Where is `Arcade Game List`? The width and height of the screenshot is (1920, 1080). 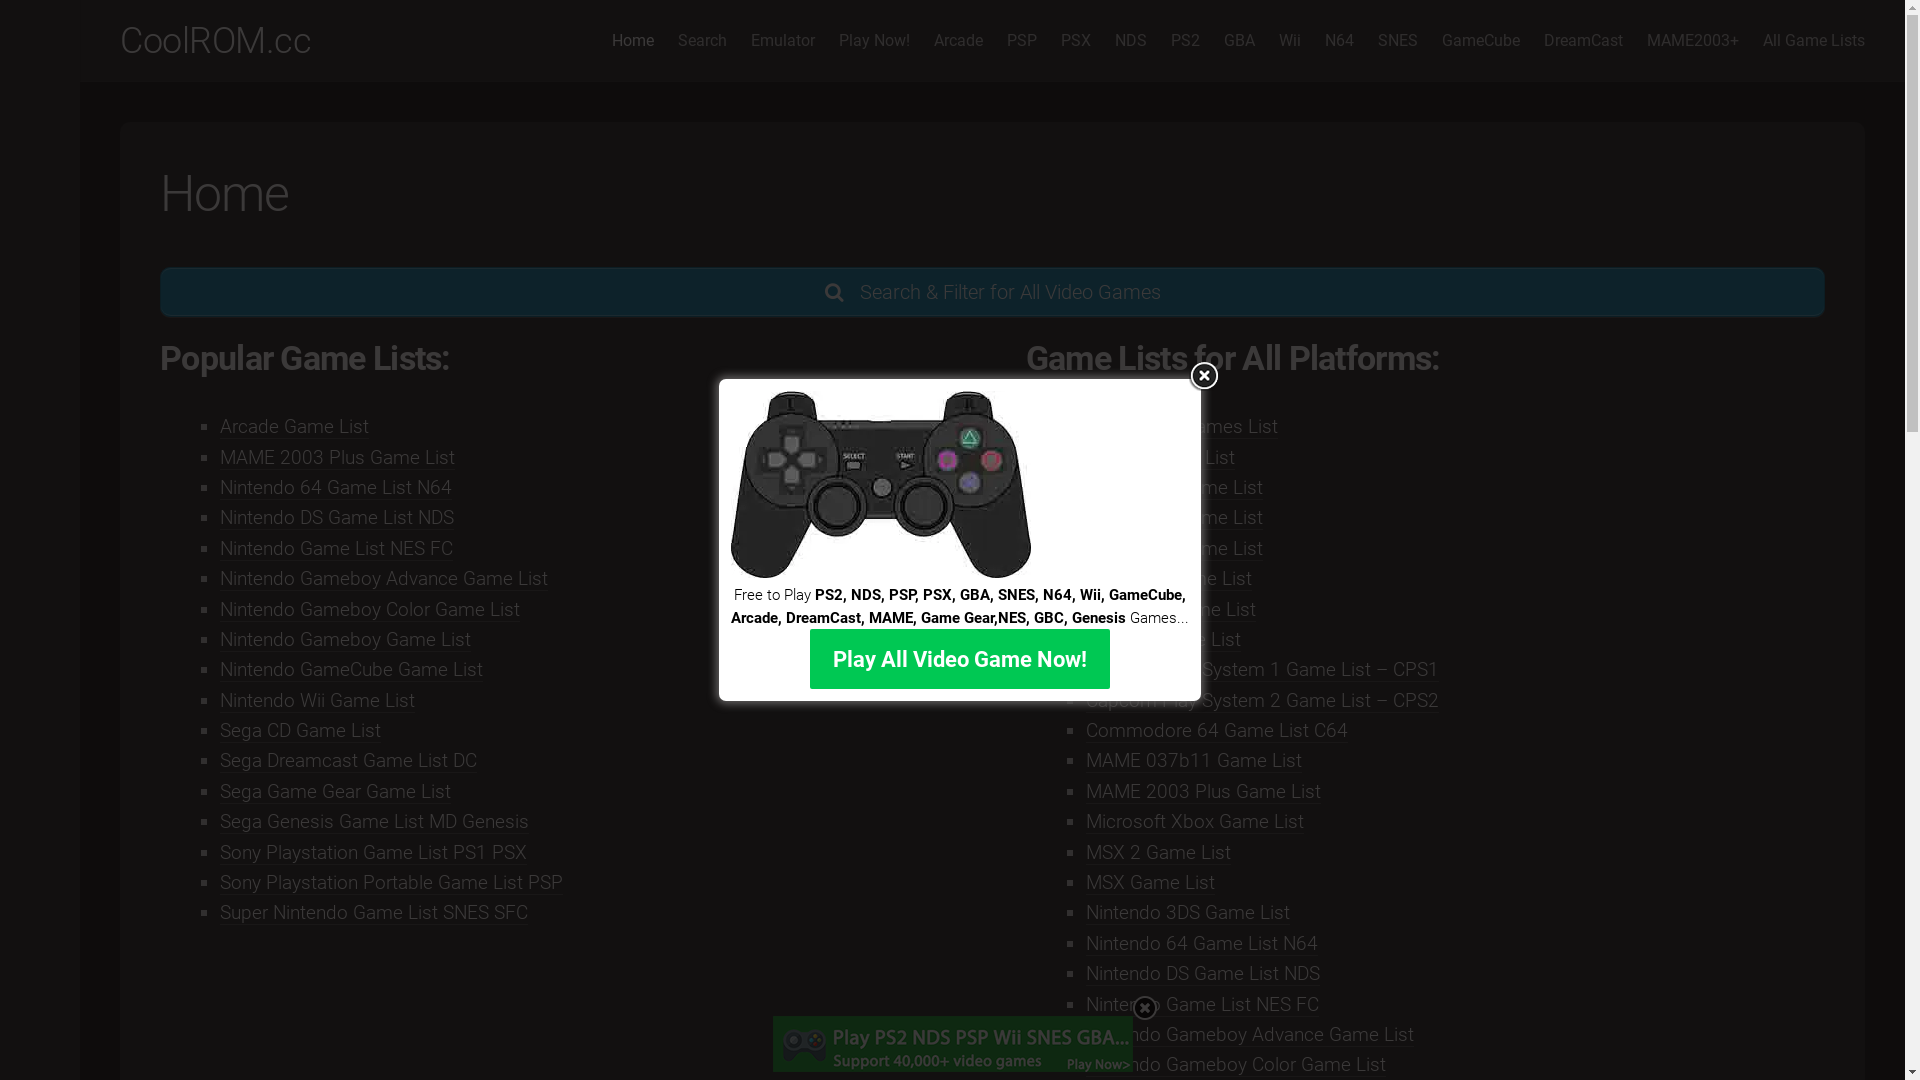
Arcade Game List is located at coordinates (1160, 458).